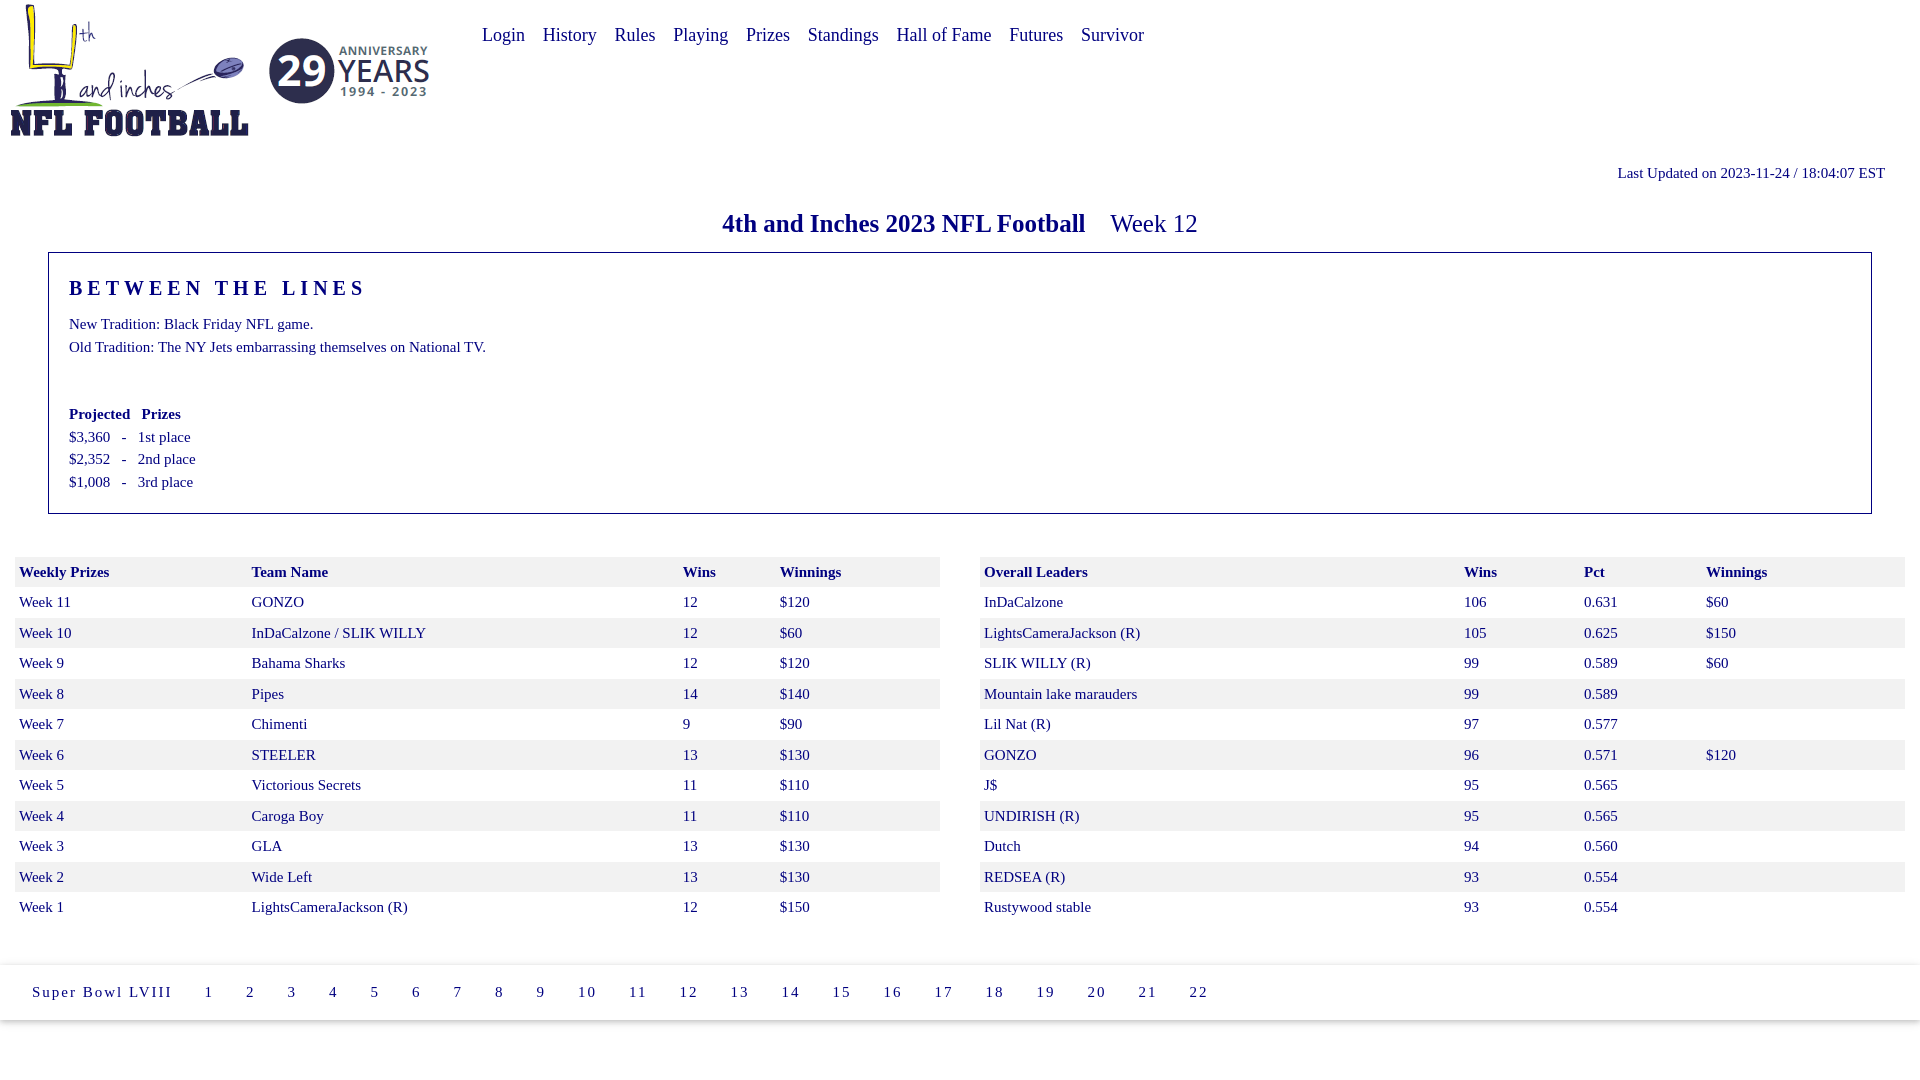 The image size is (1920, 1080). Describe the element at coordinates (768, 35) in the screenshot. I see `Prizes` at that location.